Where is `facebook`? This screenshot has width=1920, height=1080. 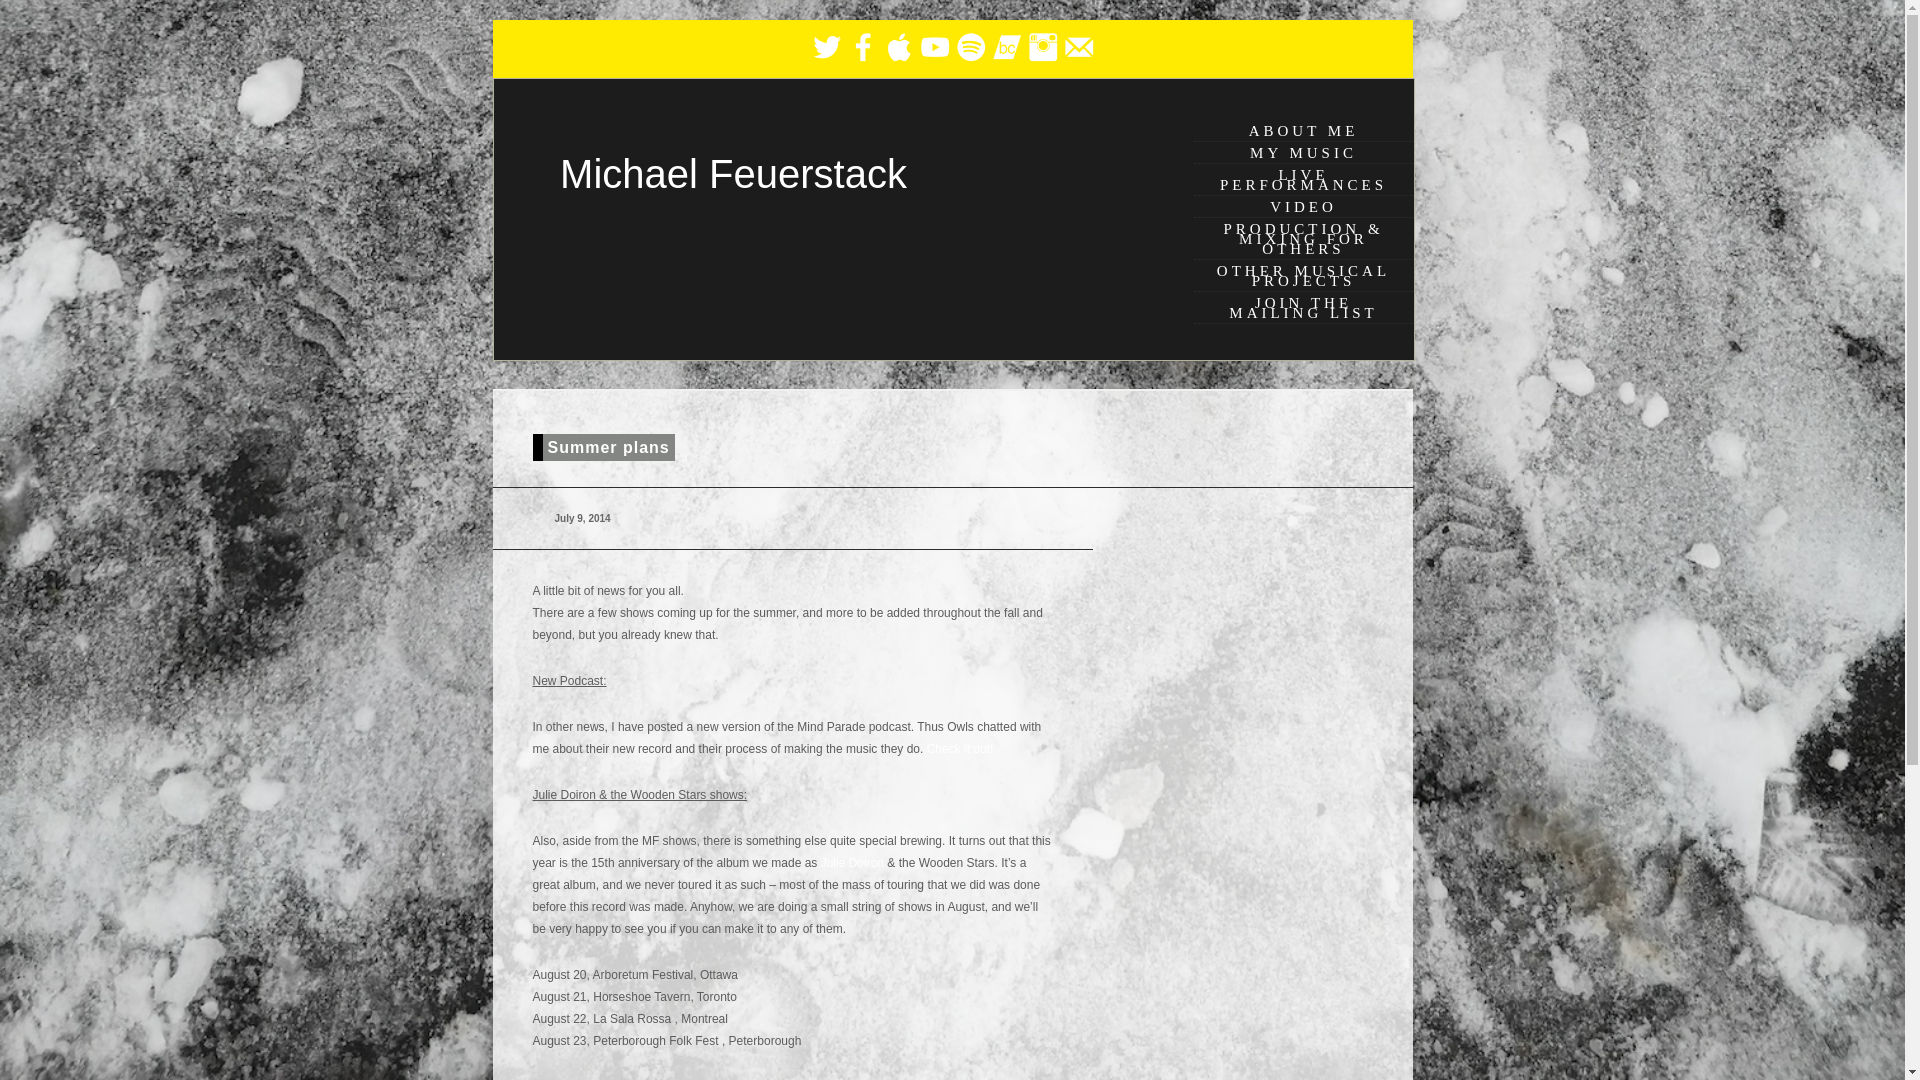
facebook is located at coordinates (862, 61).